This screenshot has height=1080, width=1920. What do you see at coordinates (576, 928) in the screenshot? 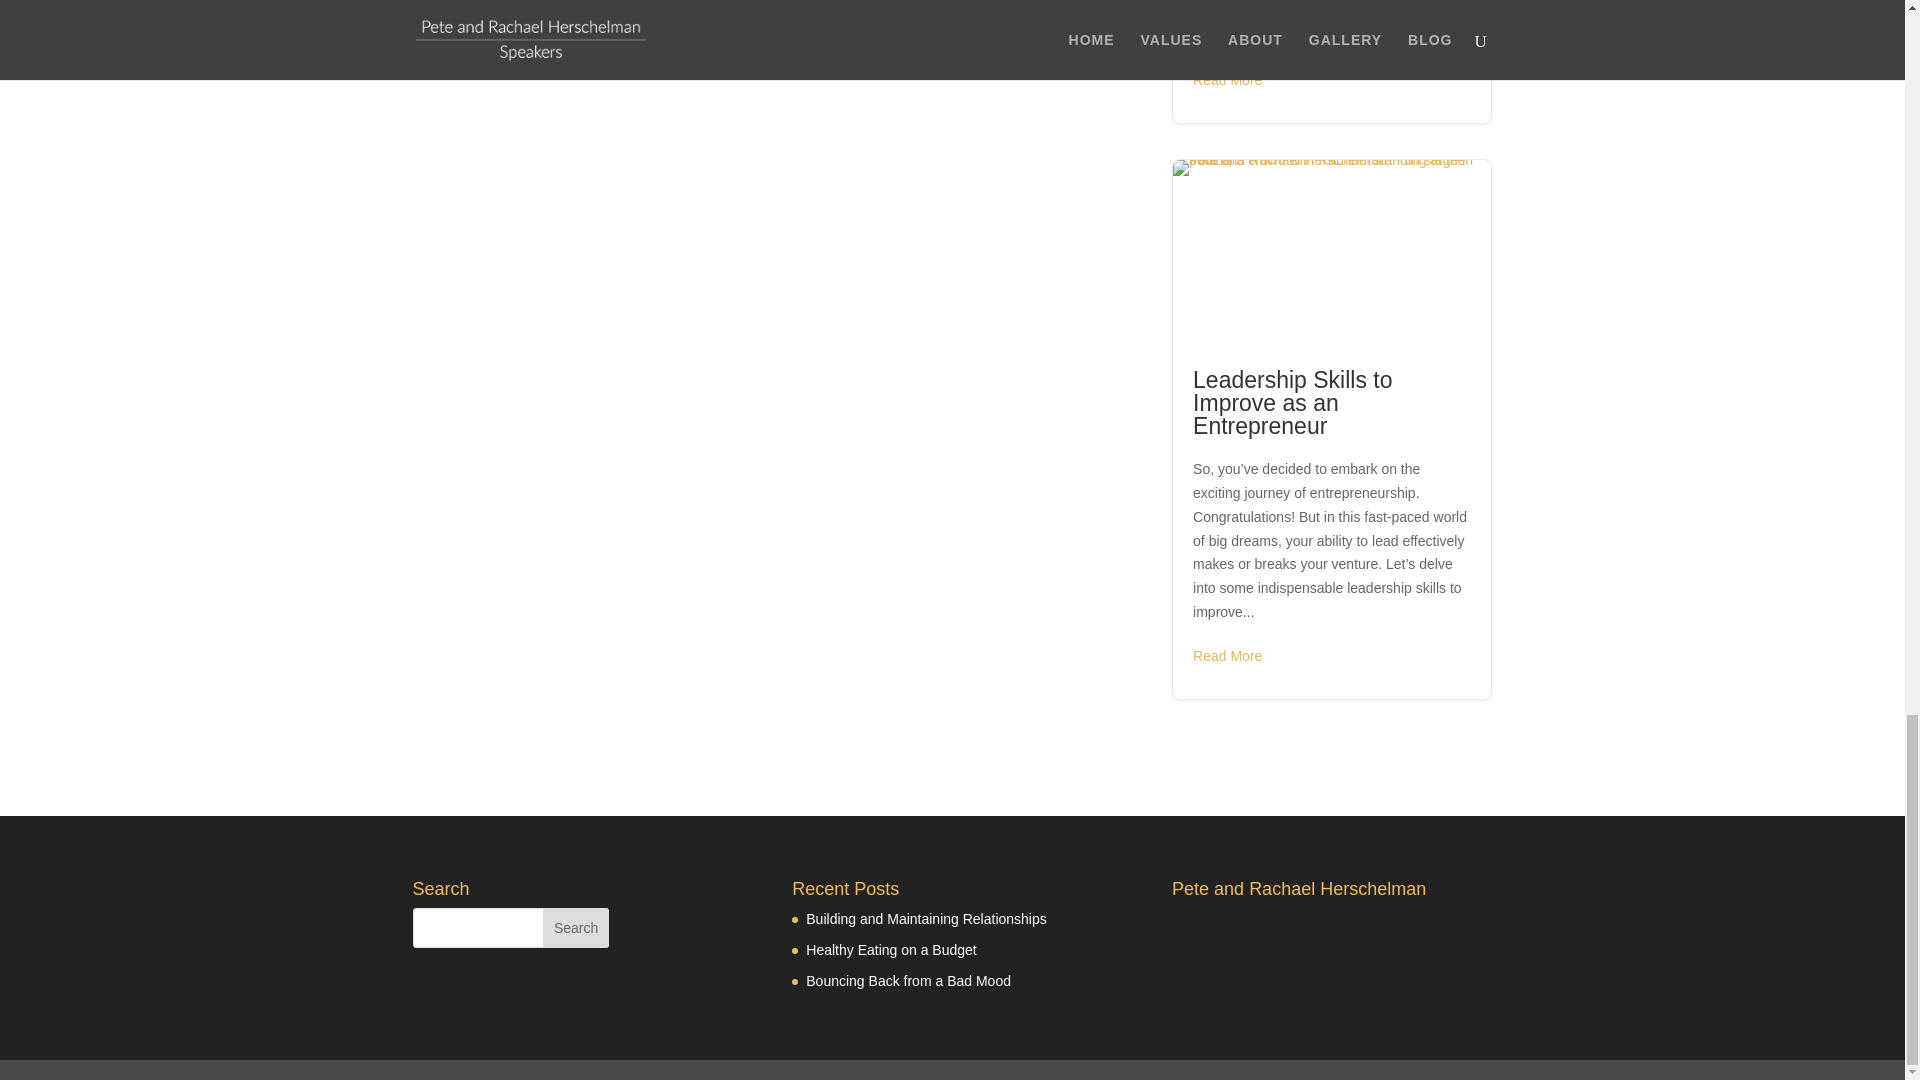
I see `Search` at bounding box center [576, 928].